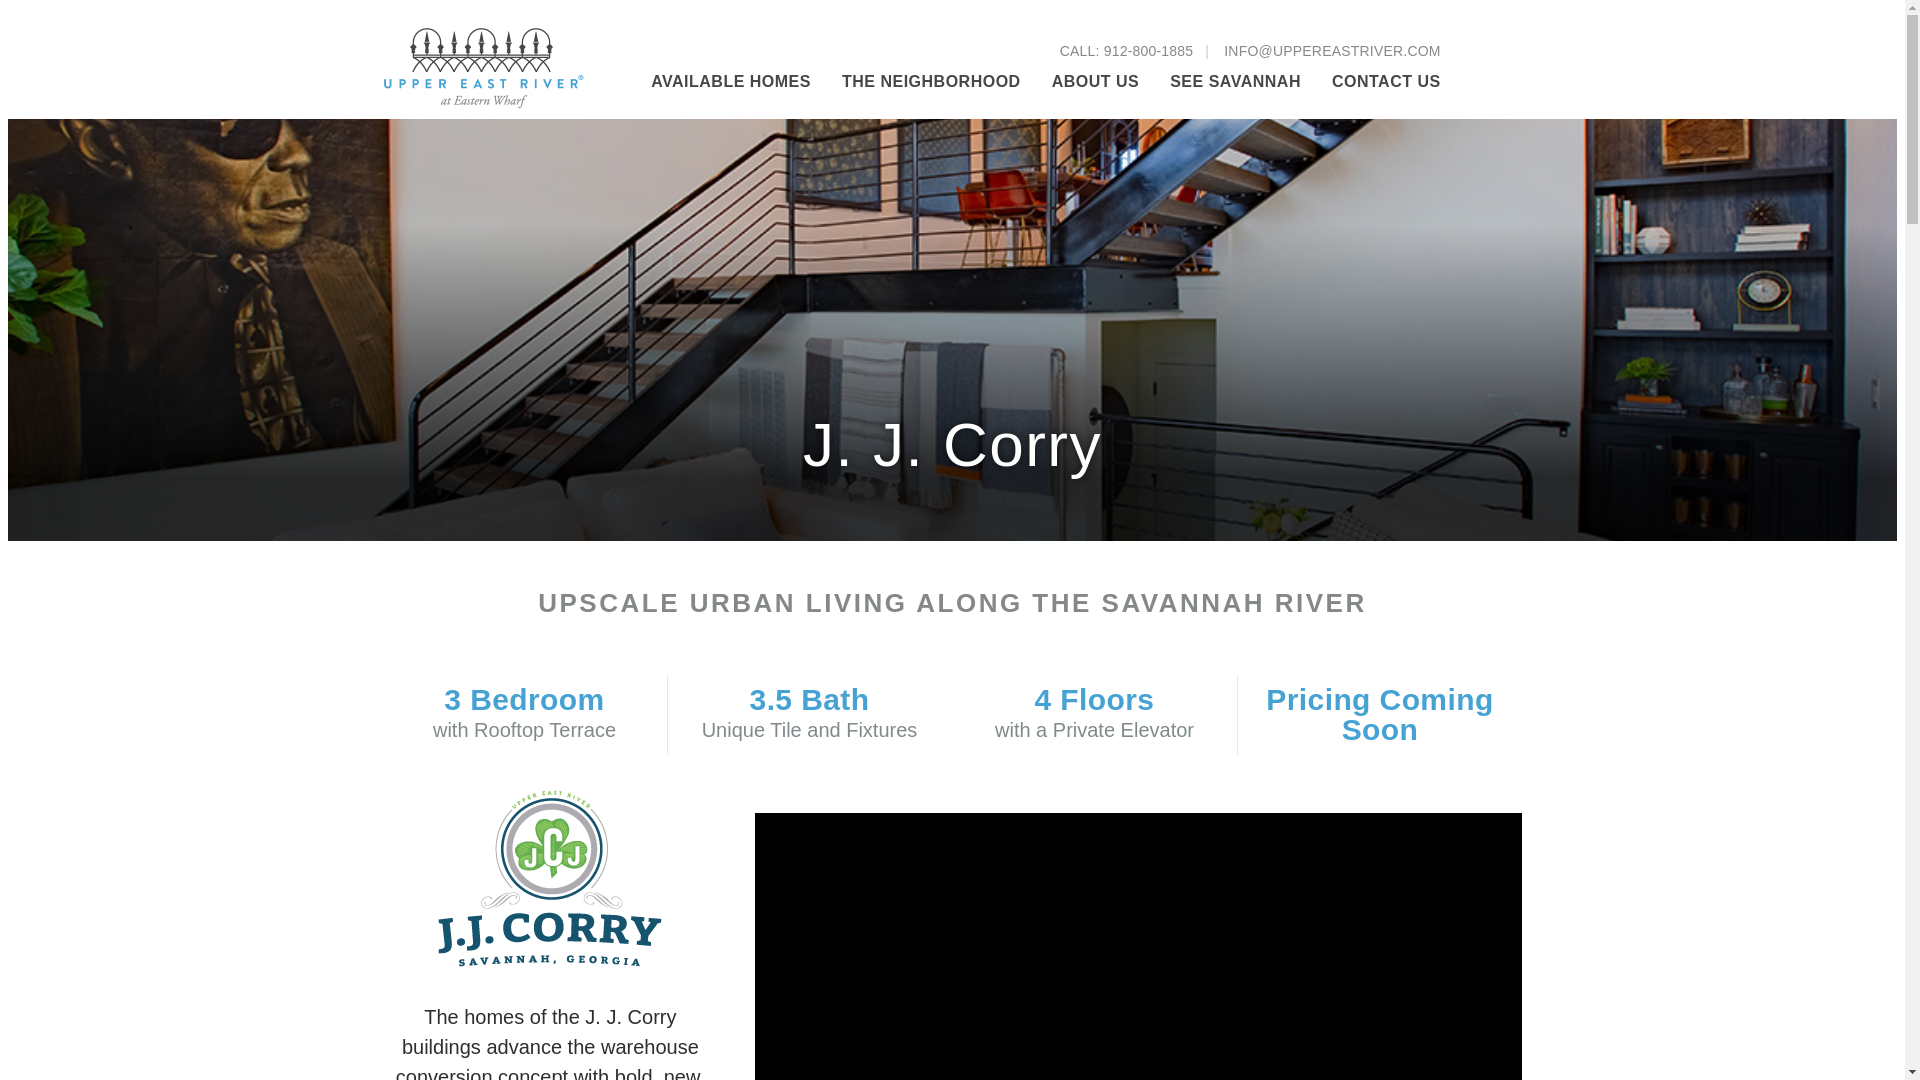 The image size is (1920, 1080). I want to click on THE NEIGHBORHOOD, so click(932, 82).